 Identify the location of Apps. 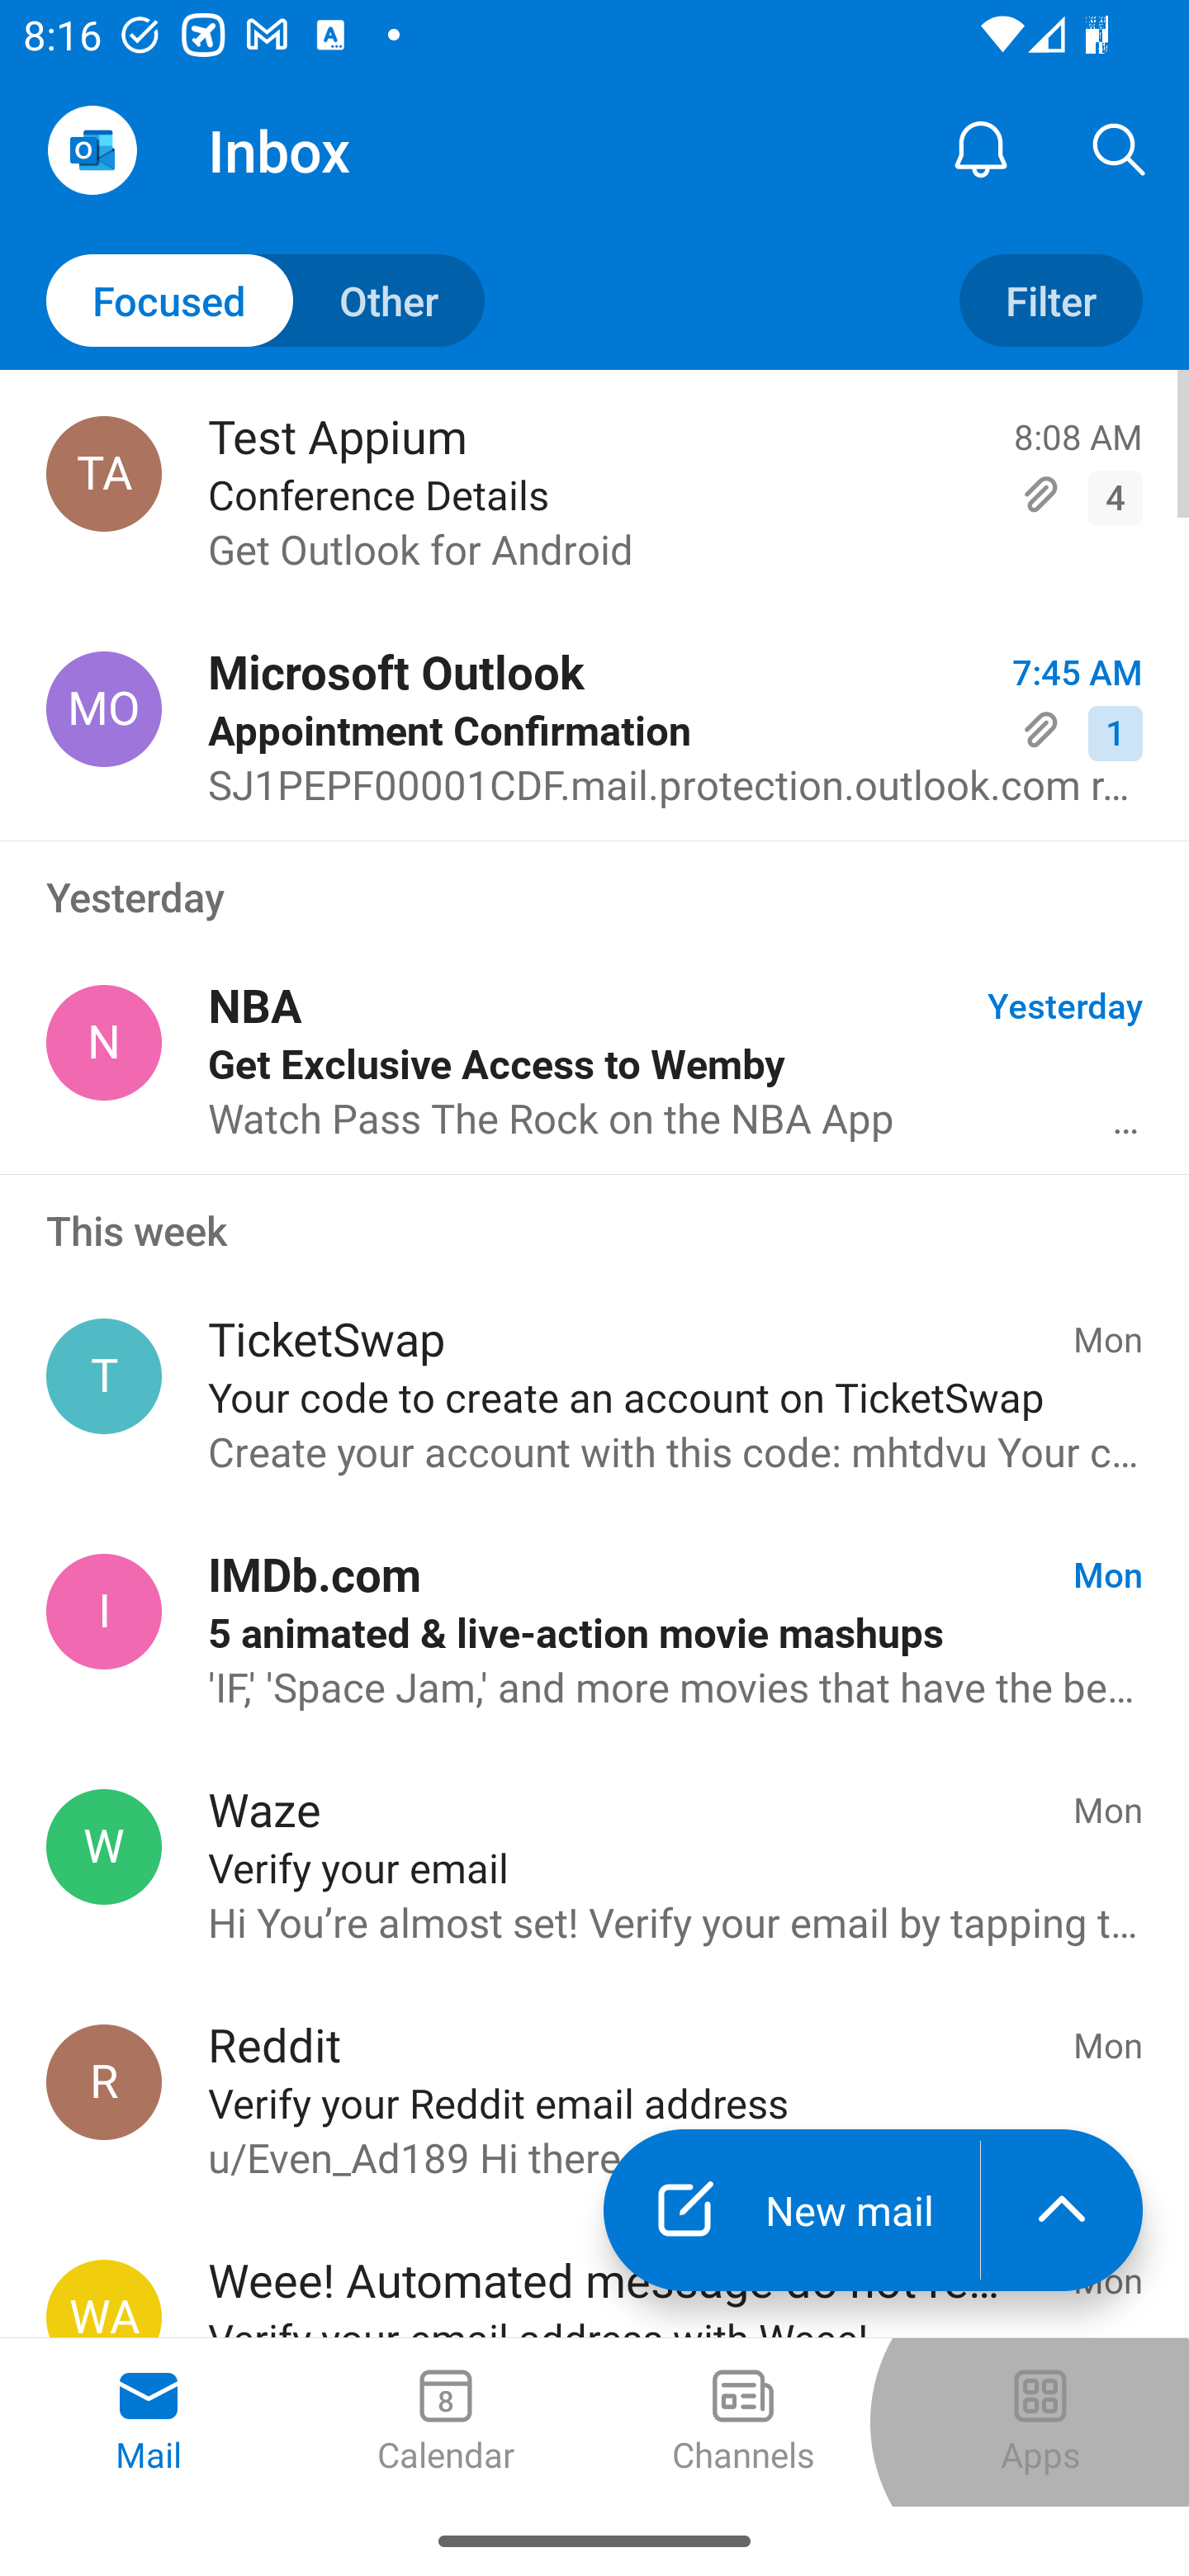
(1040, 2422).